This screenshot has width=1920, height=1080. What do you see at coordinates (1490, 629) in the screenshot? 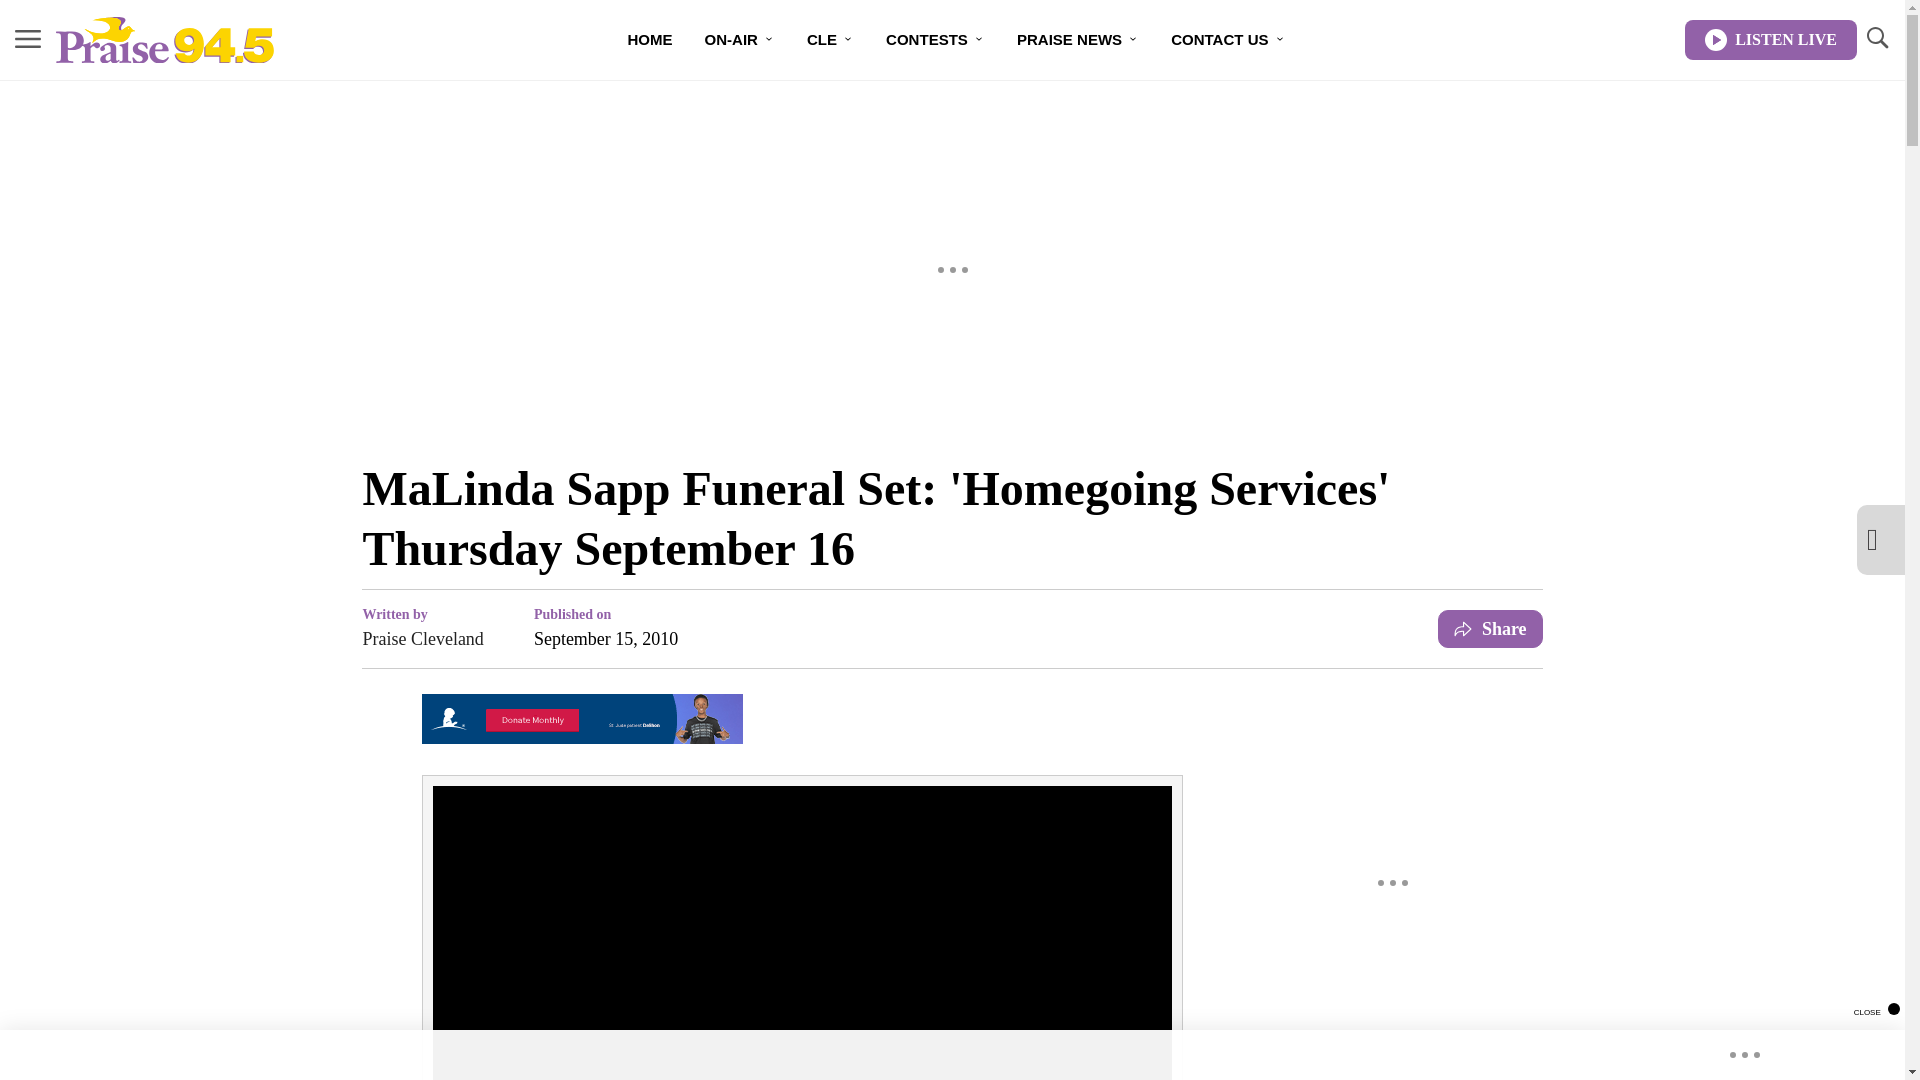
I see `Share` at bounding box center [1490, 629].